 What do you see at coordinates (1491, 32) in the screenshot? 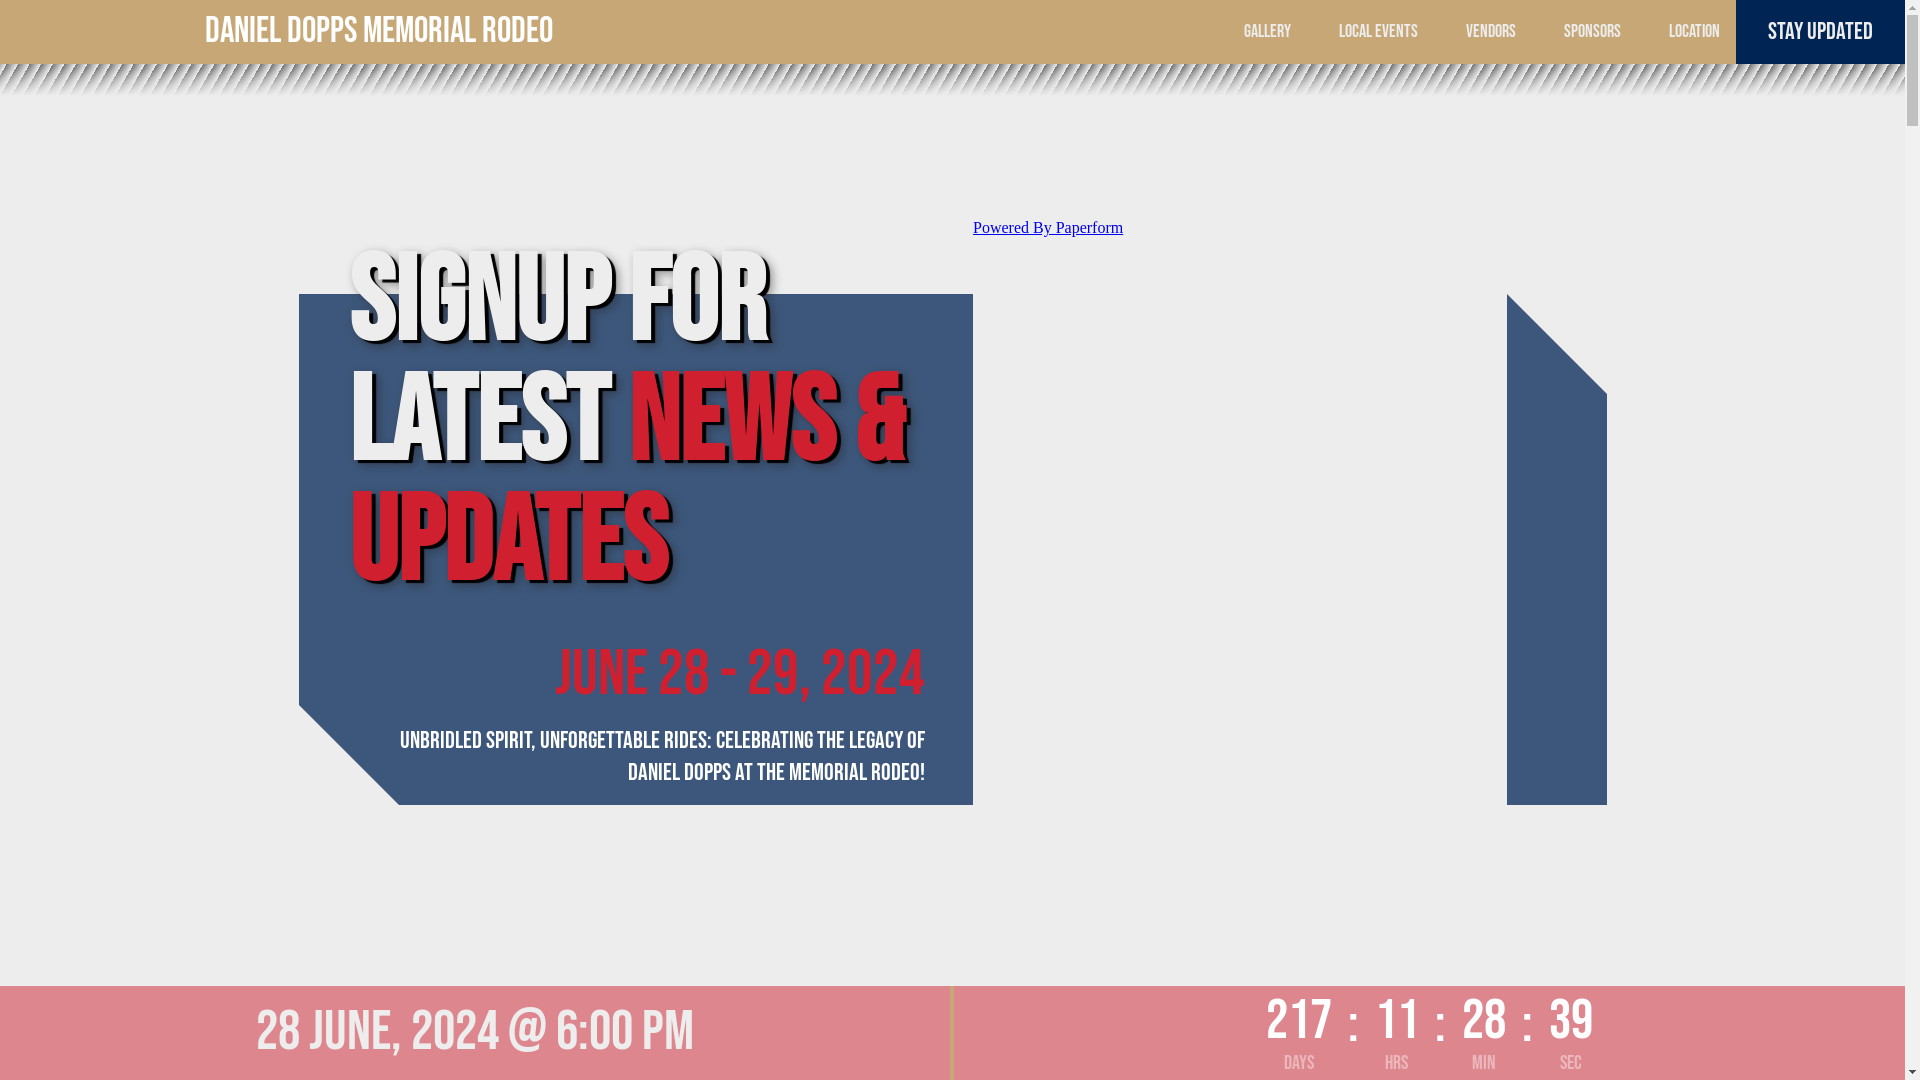
I see `VENDORS` at bounding box center [1491, 32].